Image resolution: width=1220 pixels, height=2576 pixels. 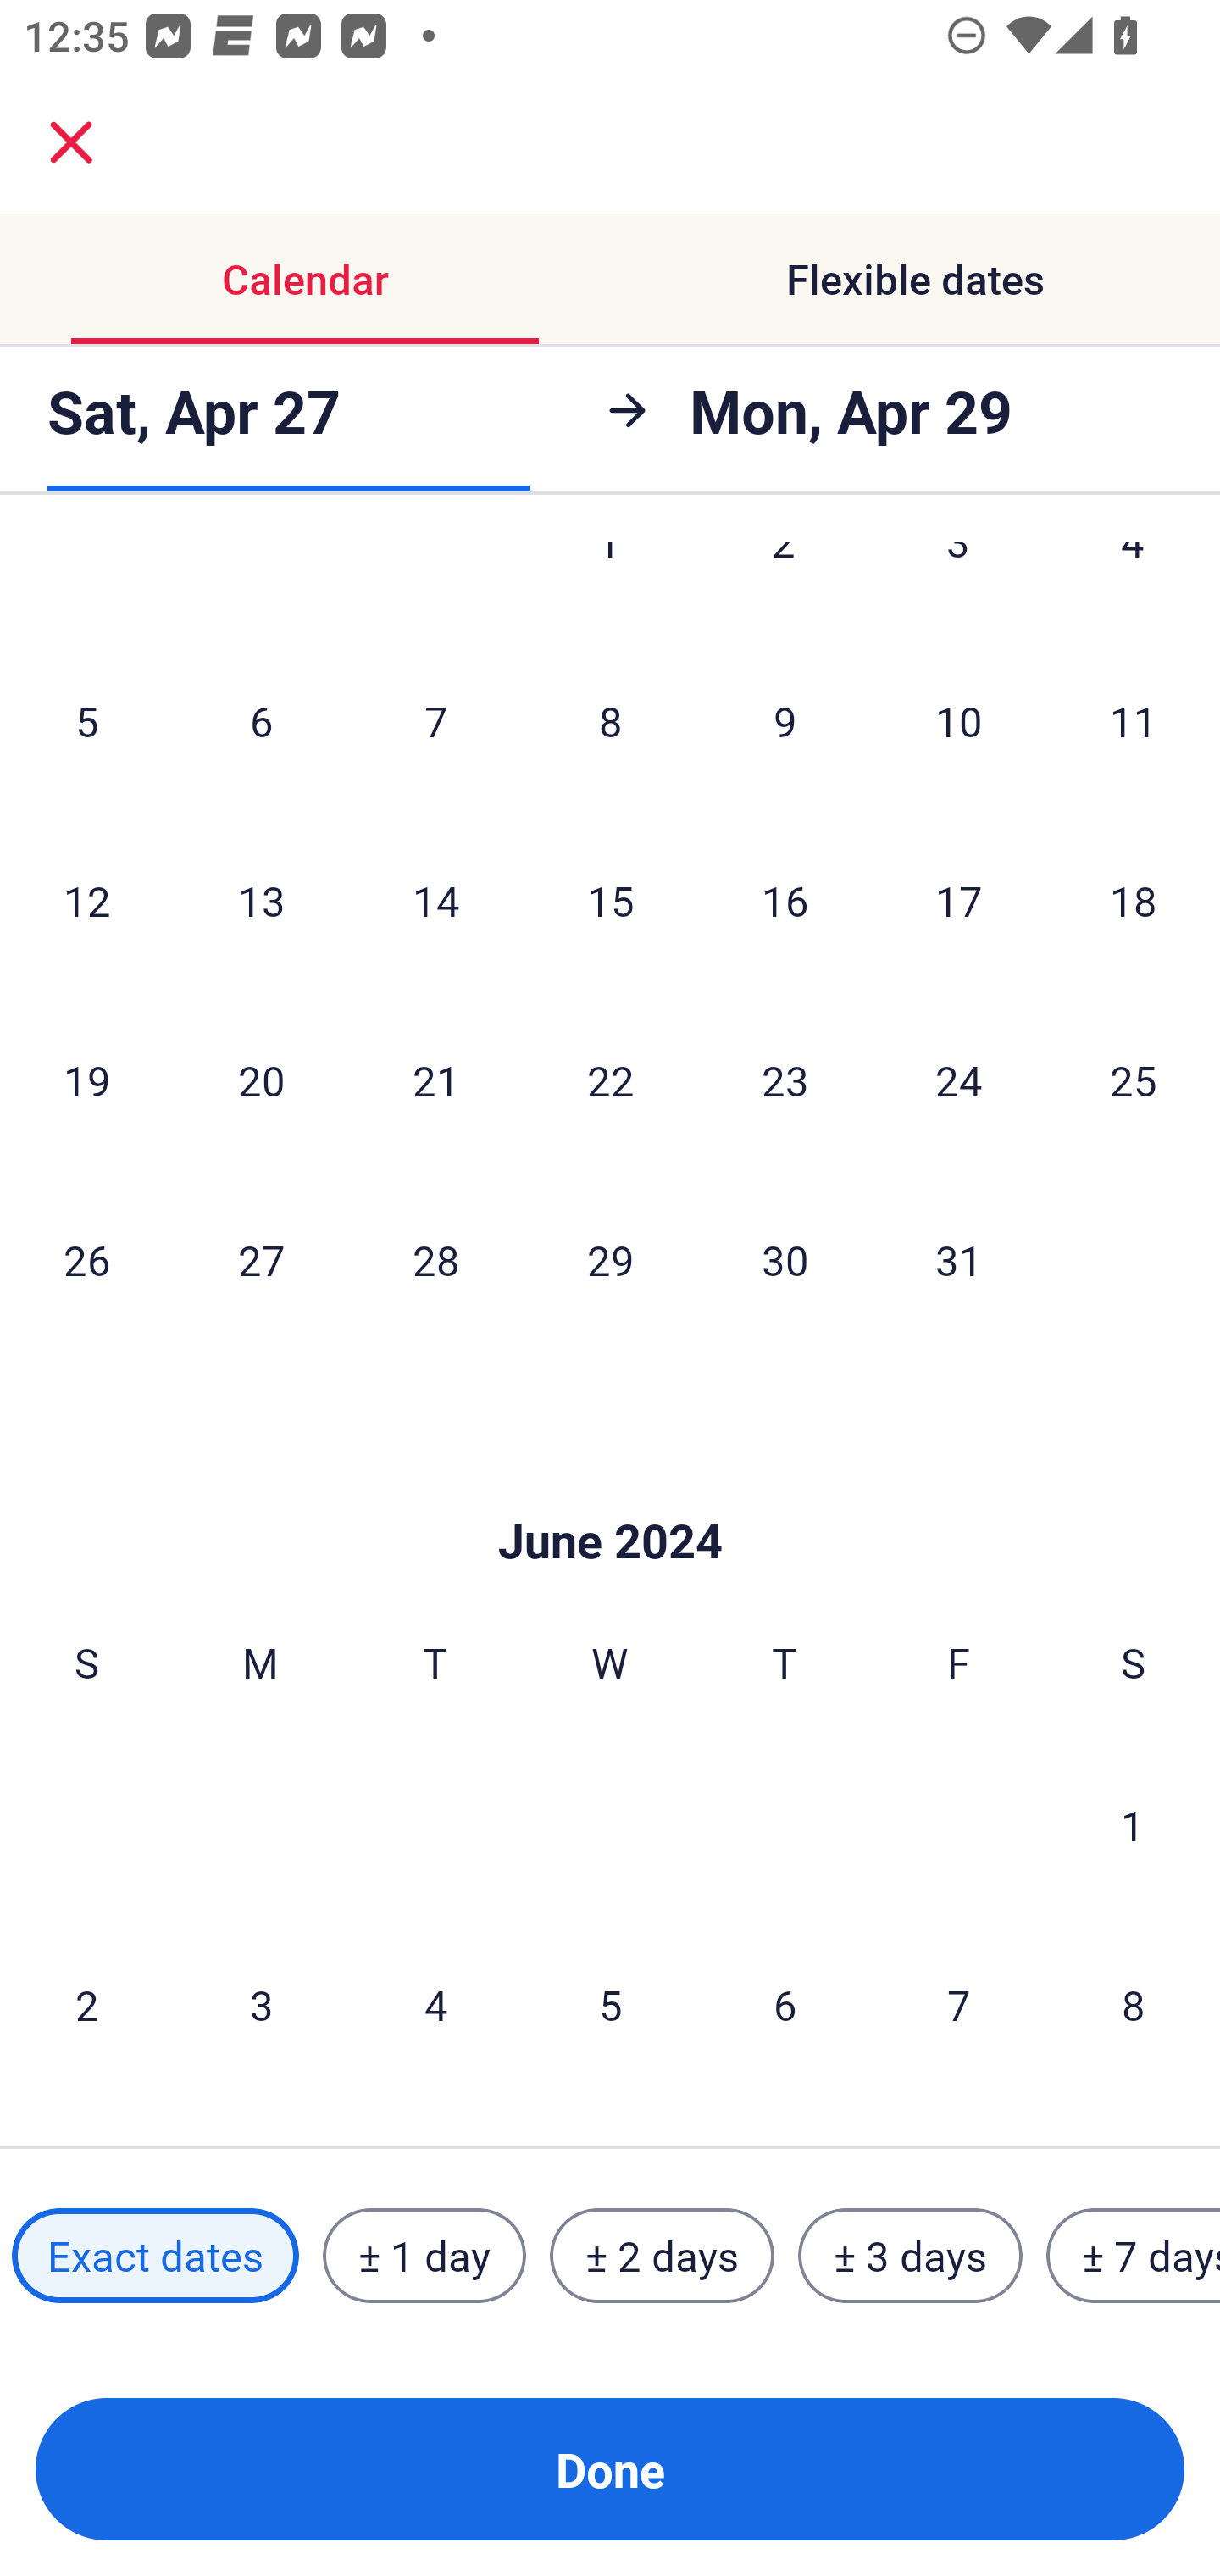 I want to click on 11 Saturday, May 11, 2024, so click(x=1134, y=719).